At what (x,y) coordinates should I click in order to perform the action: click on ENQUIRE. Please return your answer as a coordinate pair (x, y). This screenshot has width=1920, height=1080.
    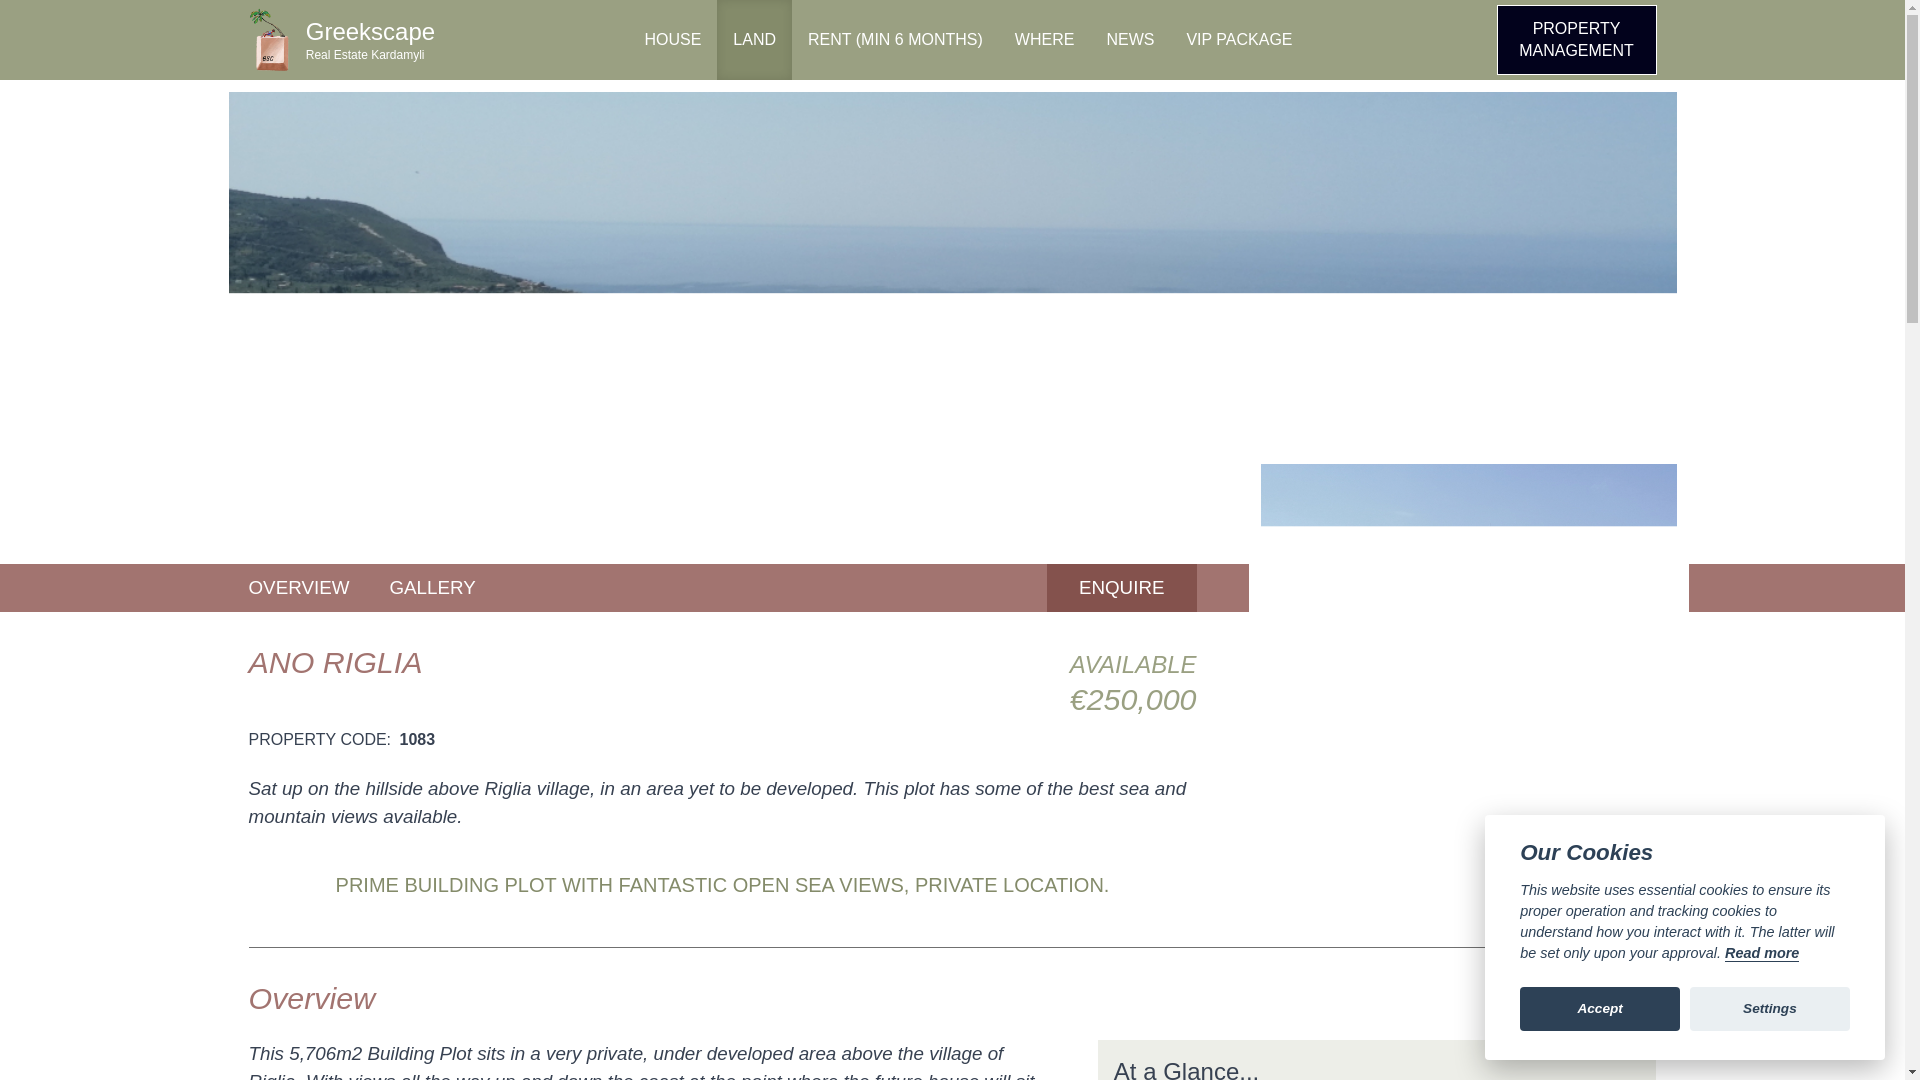
    Looking at the image, I should click on (1121, 588).